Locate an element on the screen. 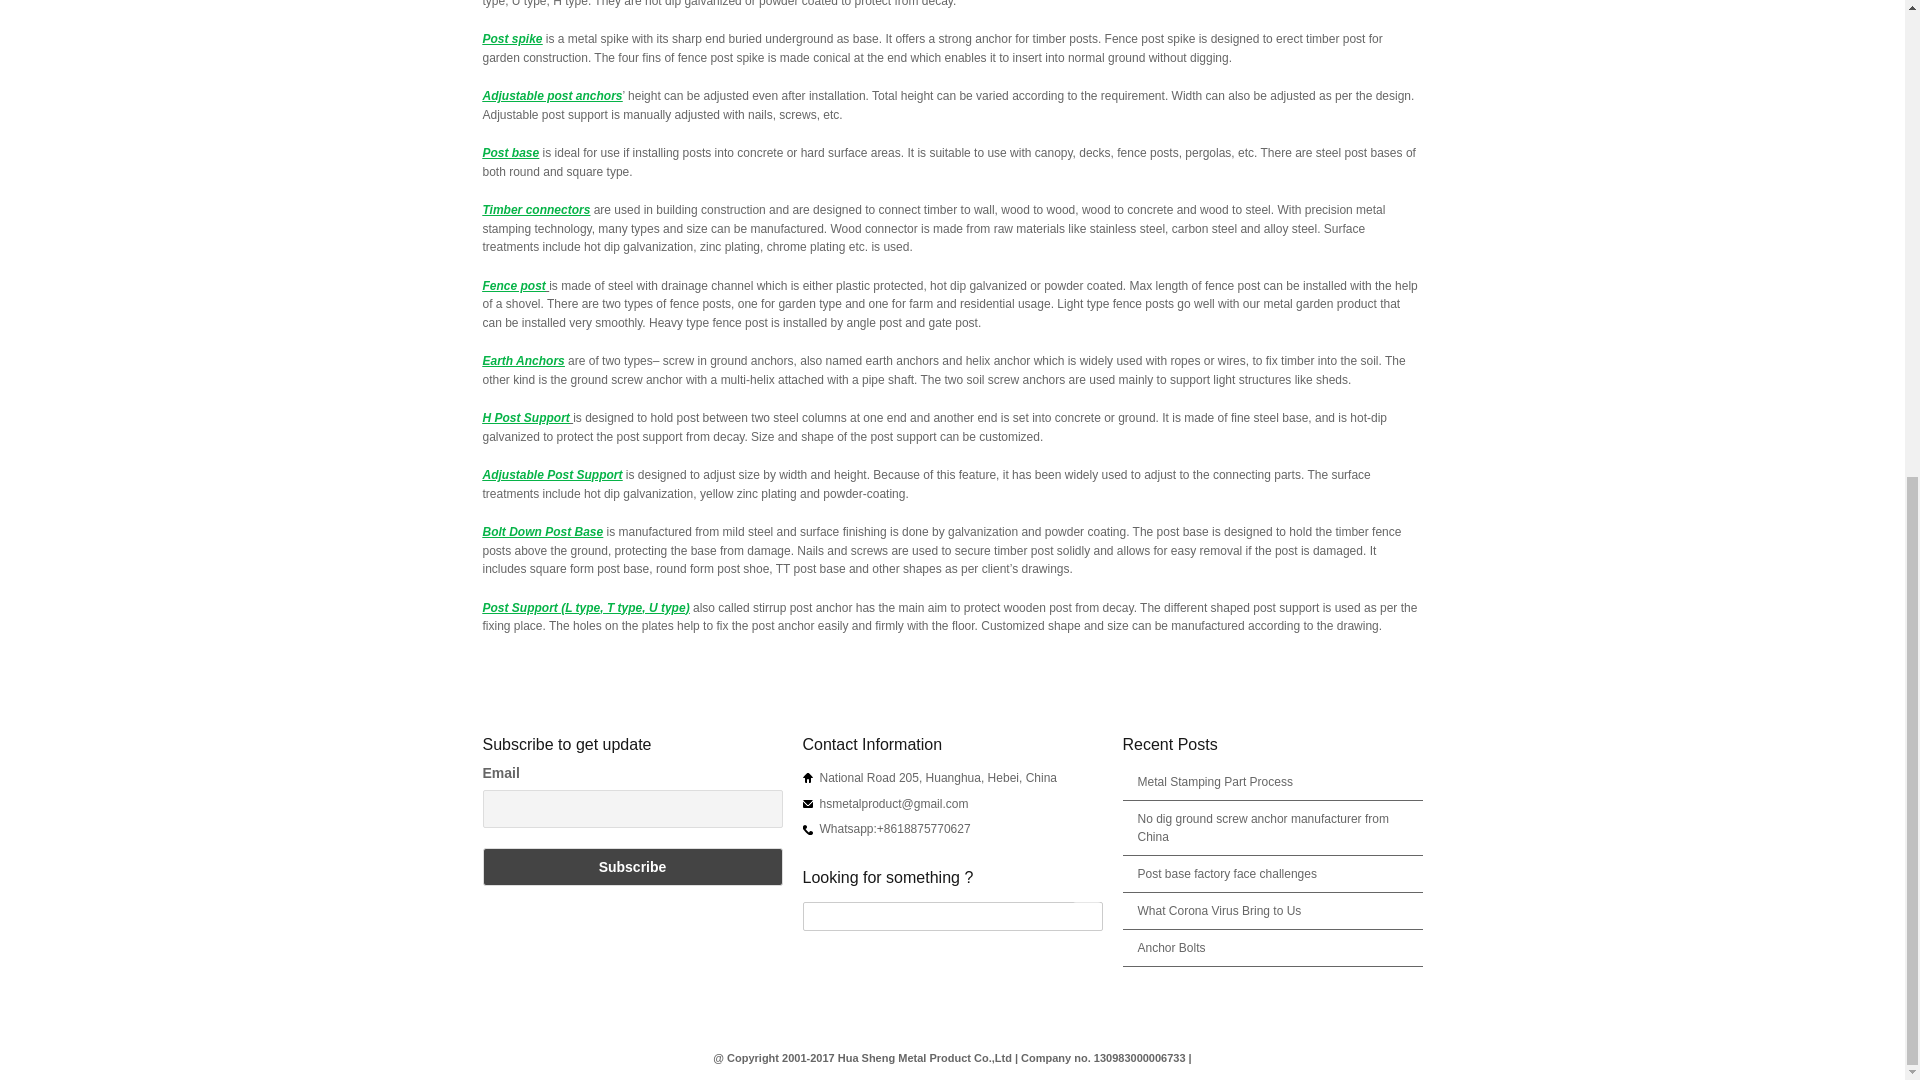  H Post Support is located at coordinates (524, 418).